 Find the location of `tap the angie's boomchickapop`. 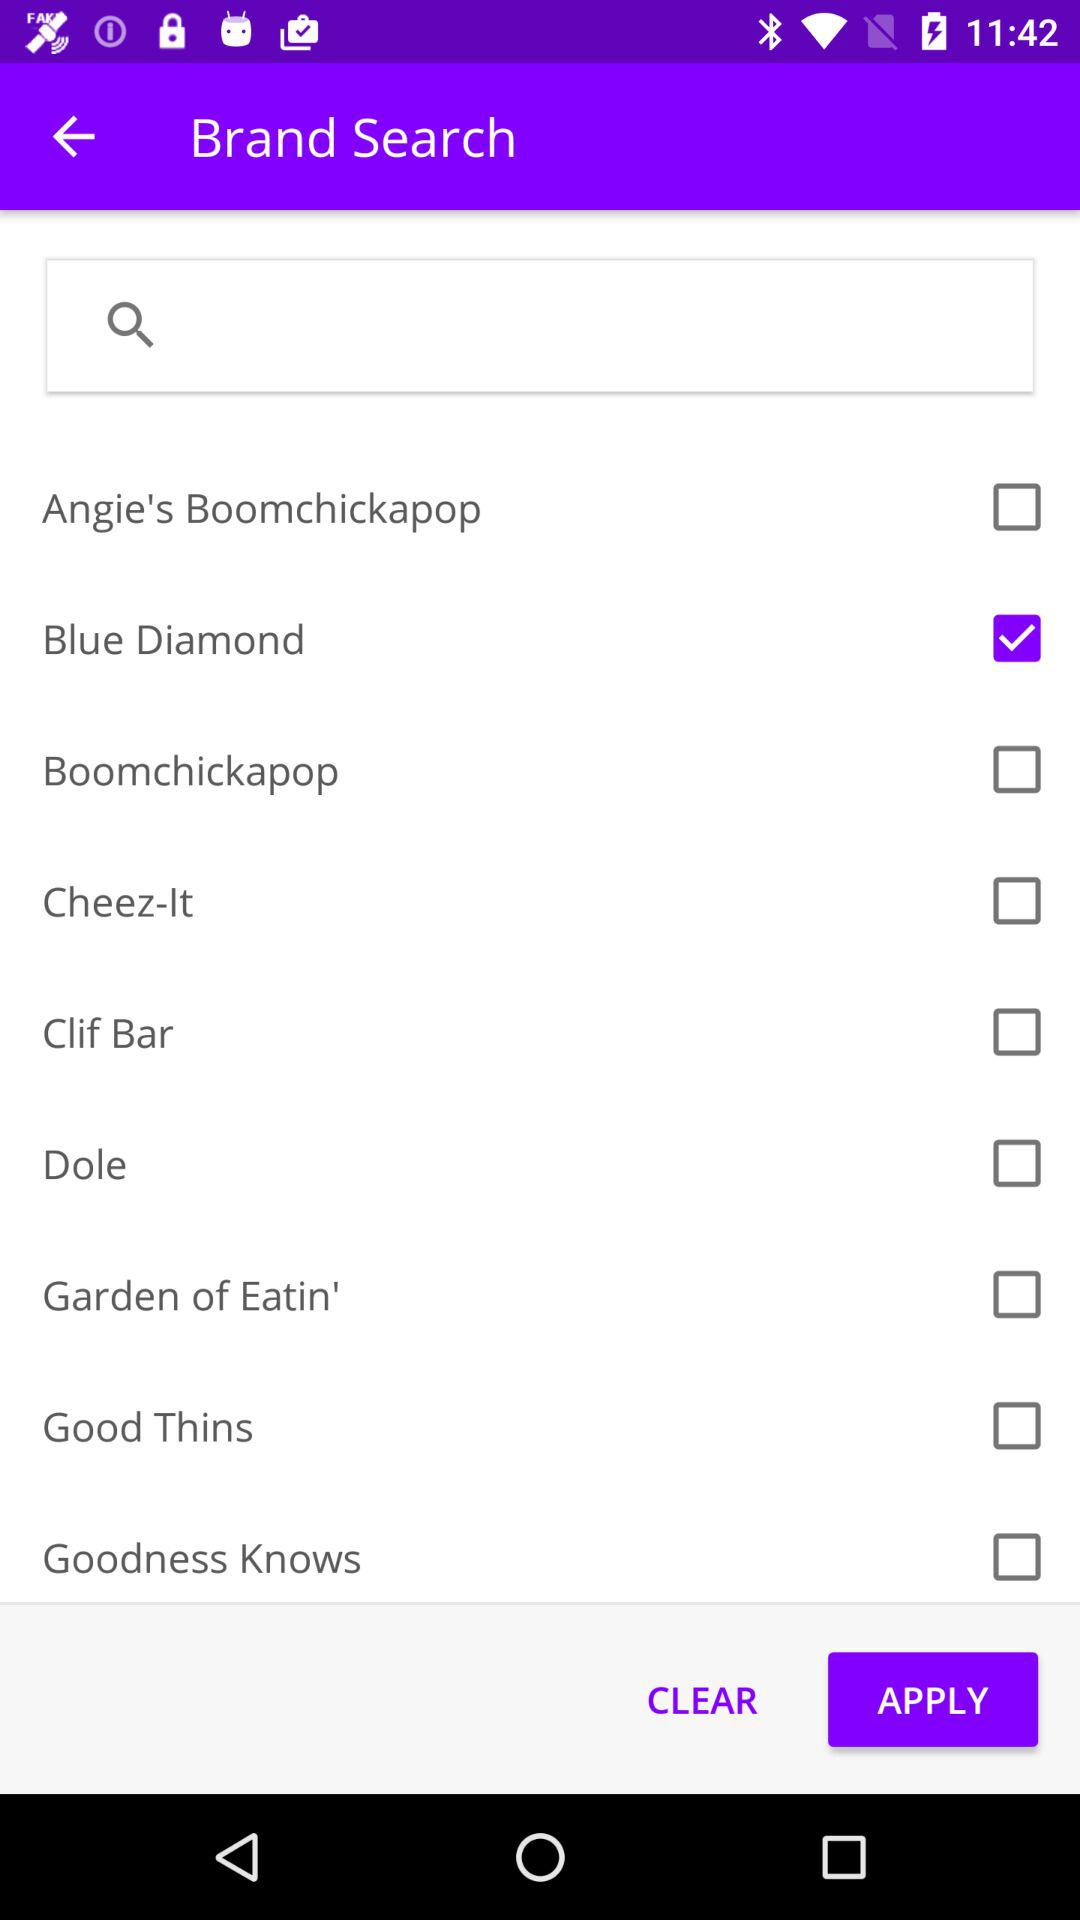

tap the angie's boomchickapop is located at coordinates (508, 506).